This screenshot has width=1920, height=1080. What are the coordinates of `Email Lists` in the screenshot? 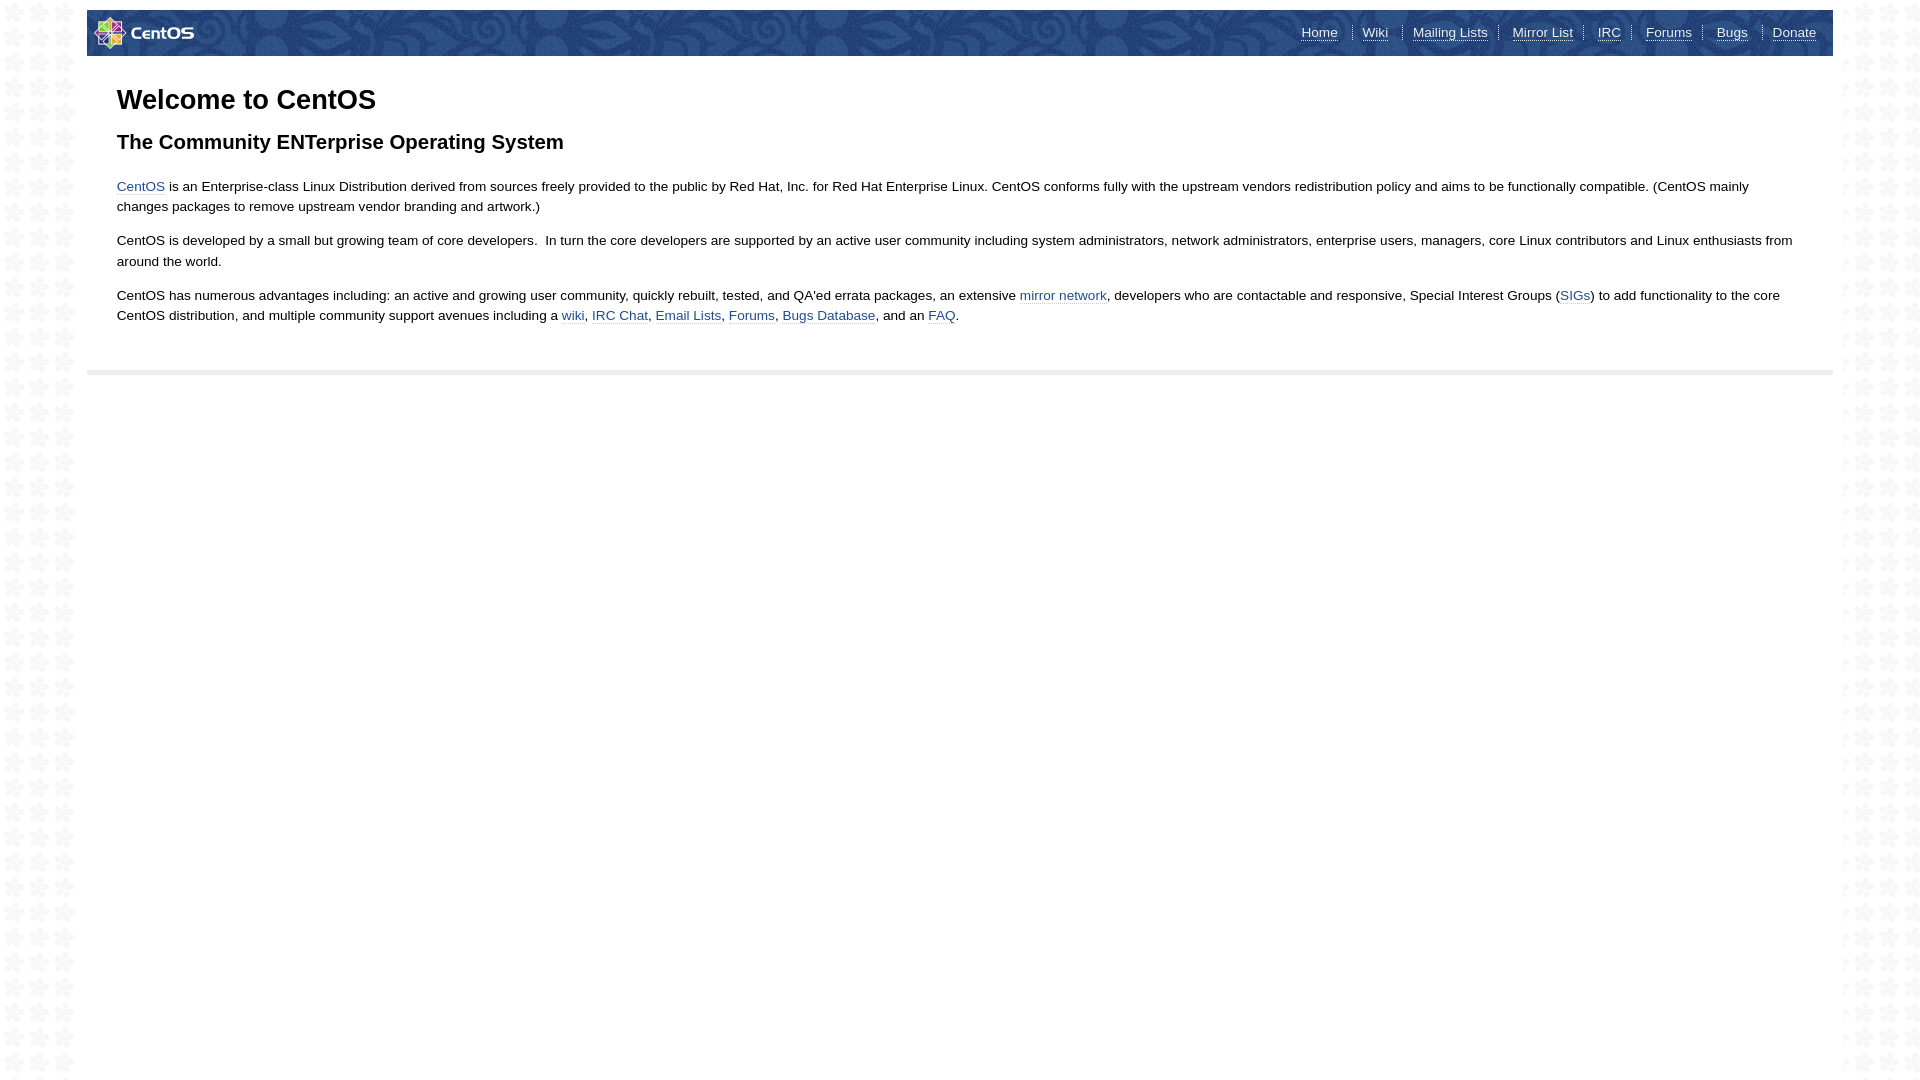 It's located at (689, 316).